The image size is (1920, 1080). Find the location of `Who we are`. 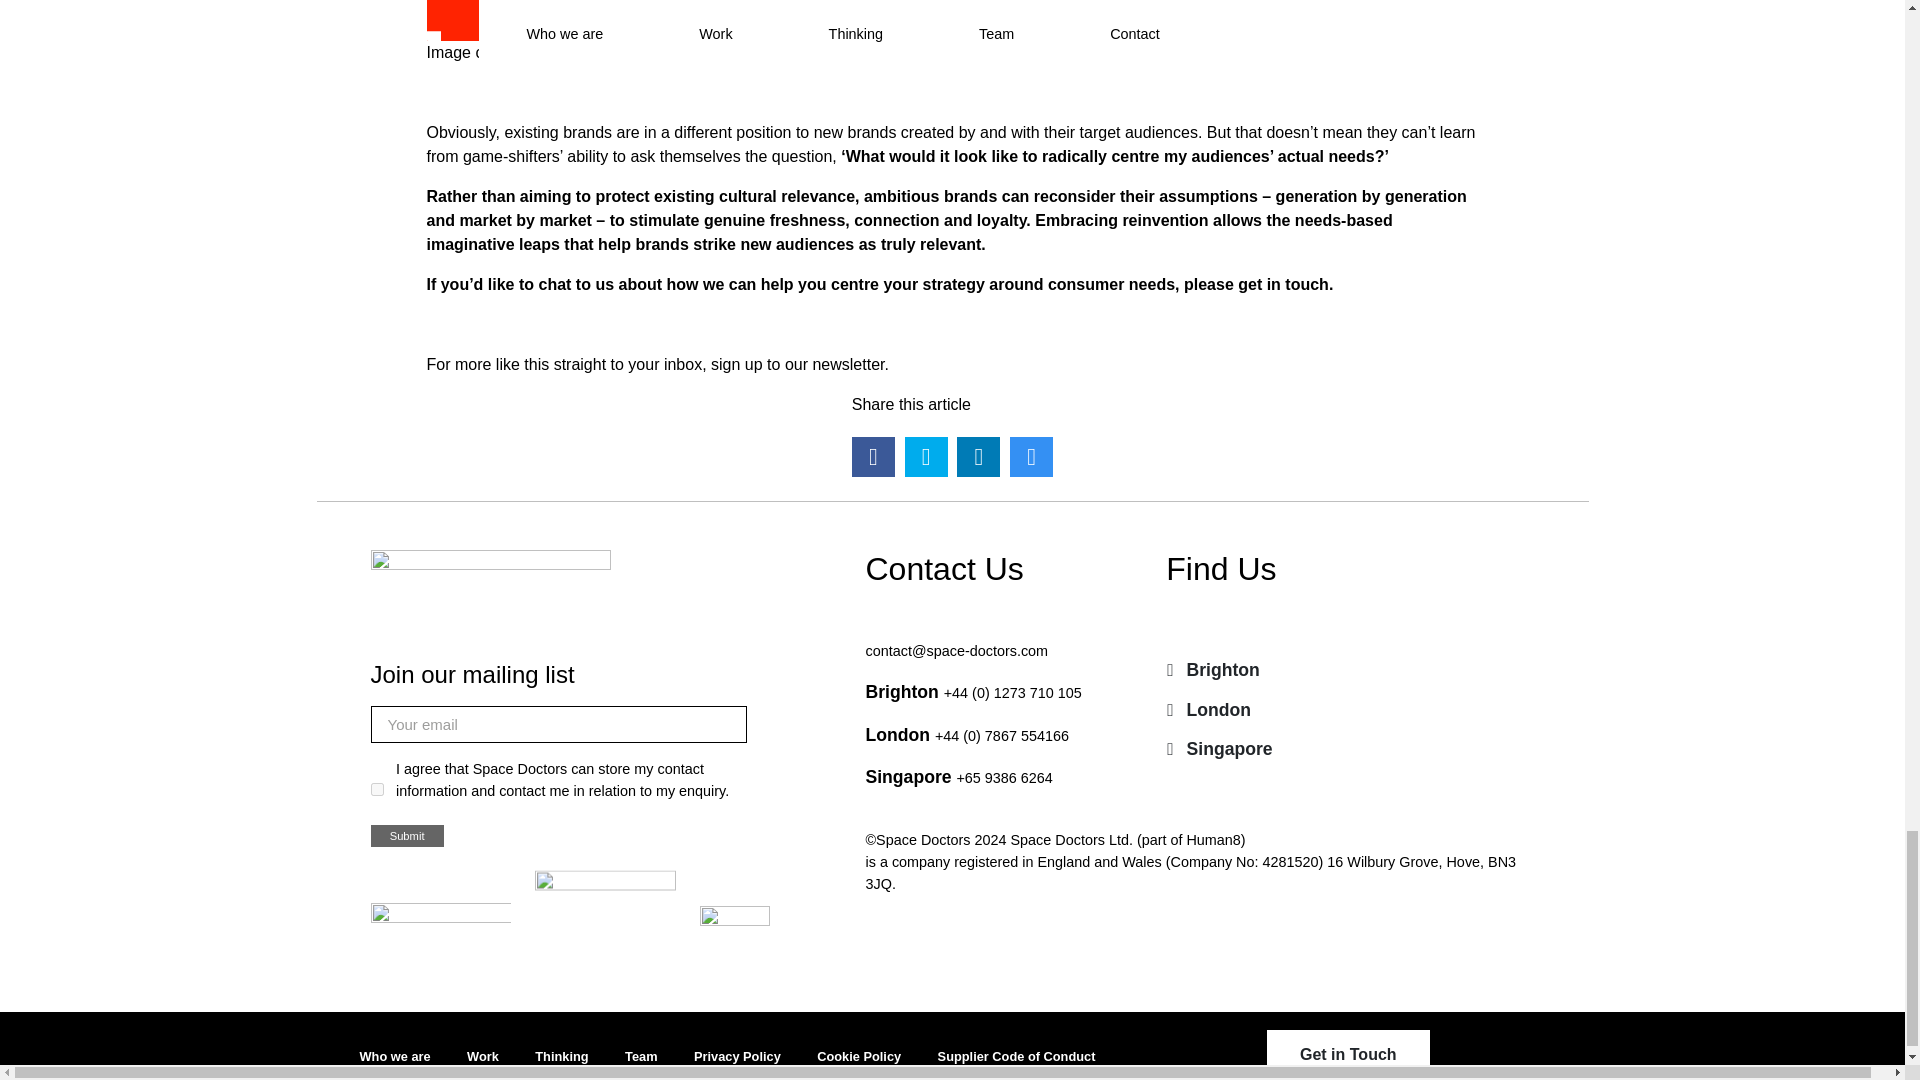

Who we are is located at coordinates (395, 1056).